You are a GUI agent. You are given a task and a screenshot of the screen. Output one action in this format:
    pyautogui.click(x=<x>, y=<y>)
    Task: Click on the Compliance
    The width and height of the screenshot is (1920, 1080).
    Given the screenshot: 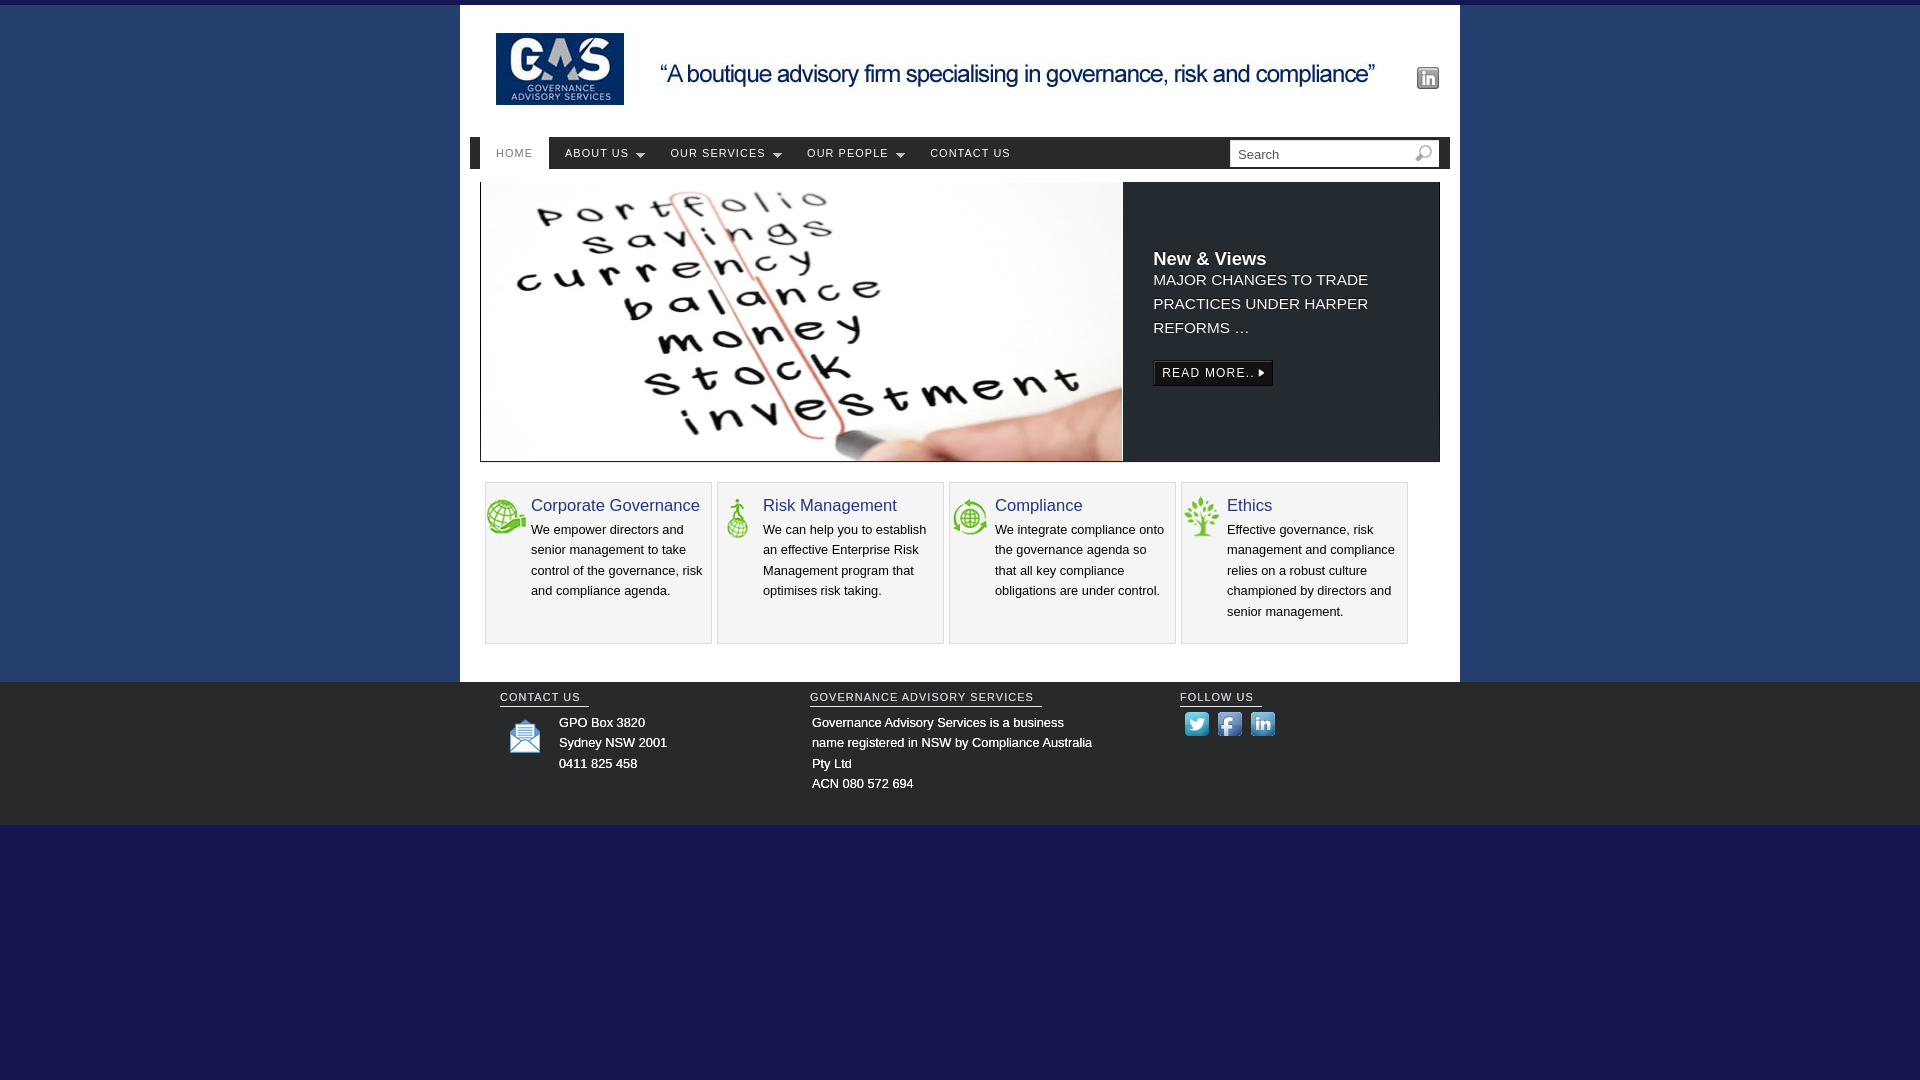 What is the action you would take?
    pyautogui.click(x=1038, y=506)
    